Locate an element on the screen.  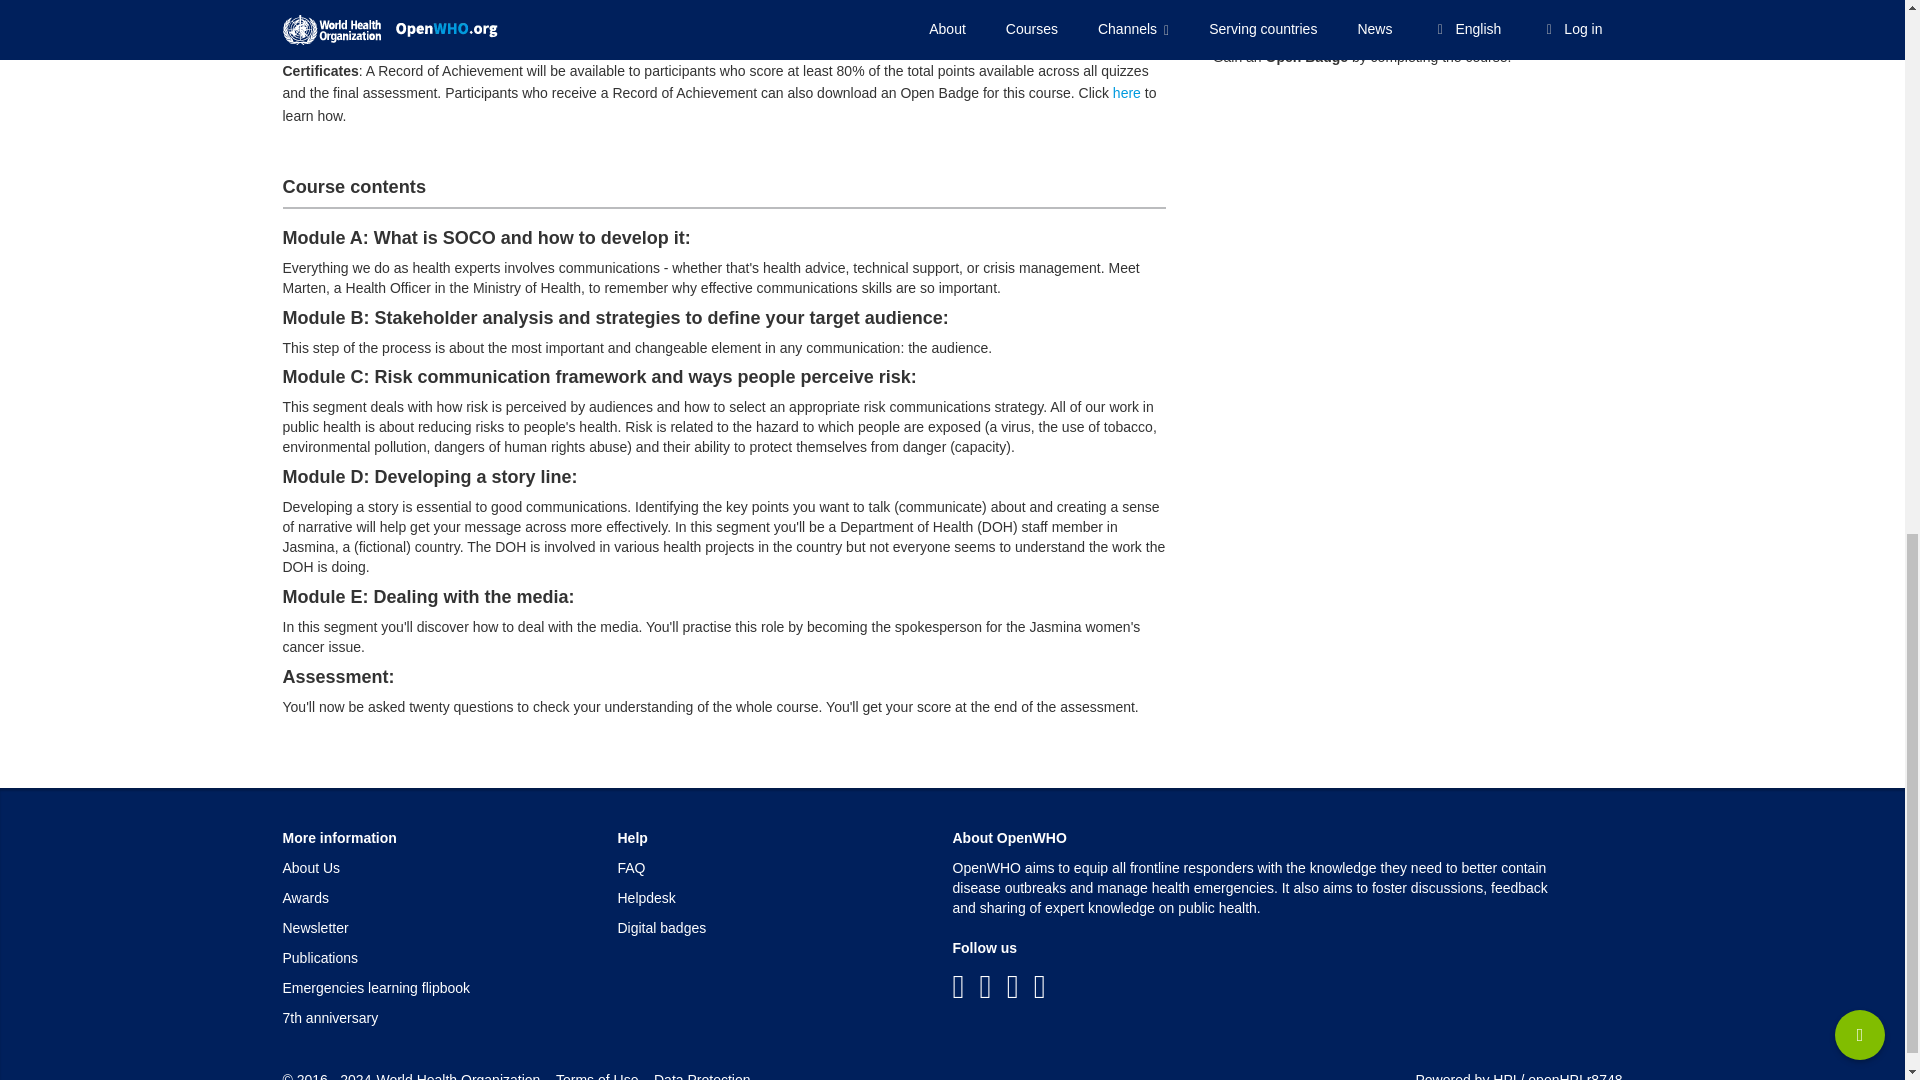
About Us is located at coordinates (310, 867).